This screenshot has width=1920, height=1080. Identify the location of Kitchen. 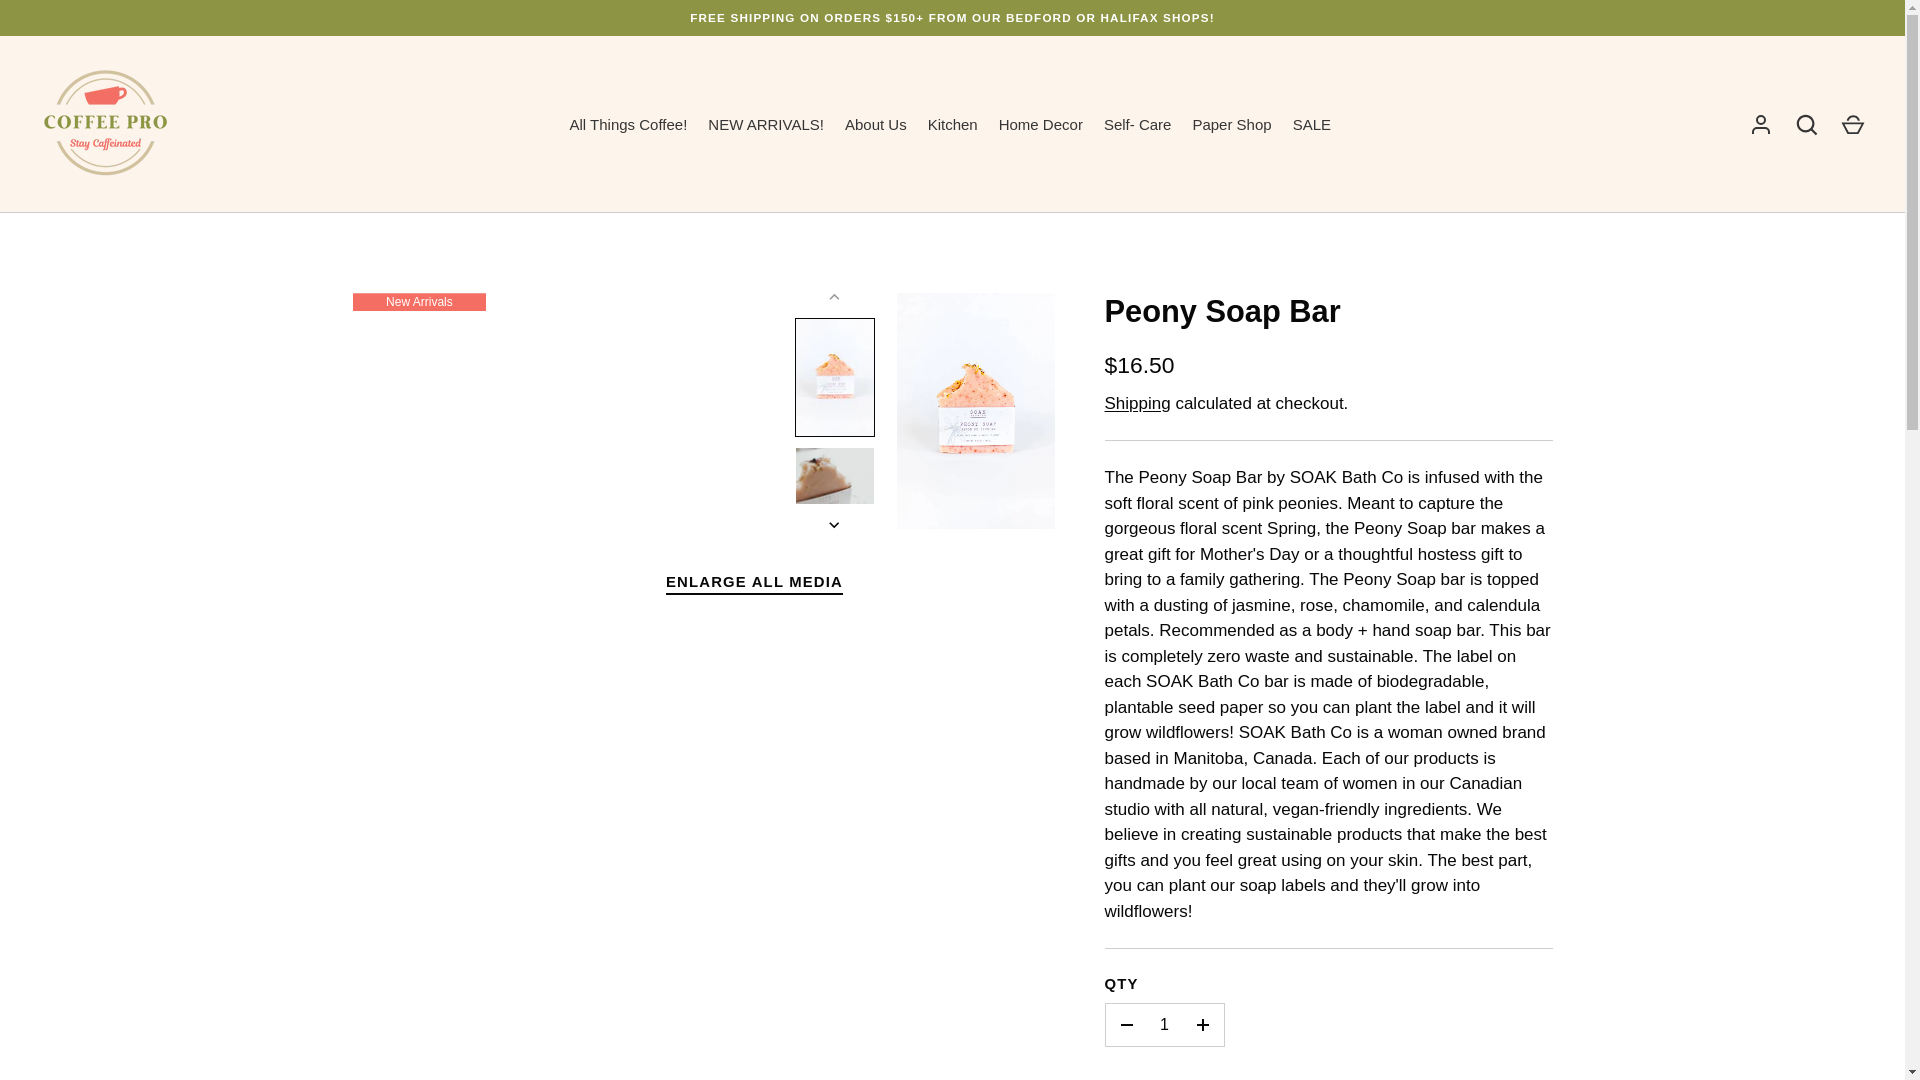
(952, 126).